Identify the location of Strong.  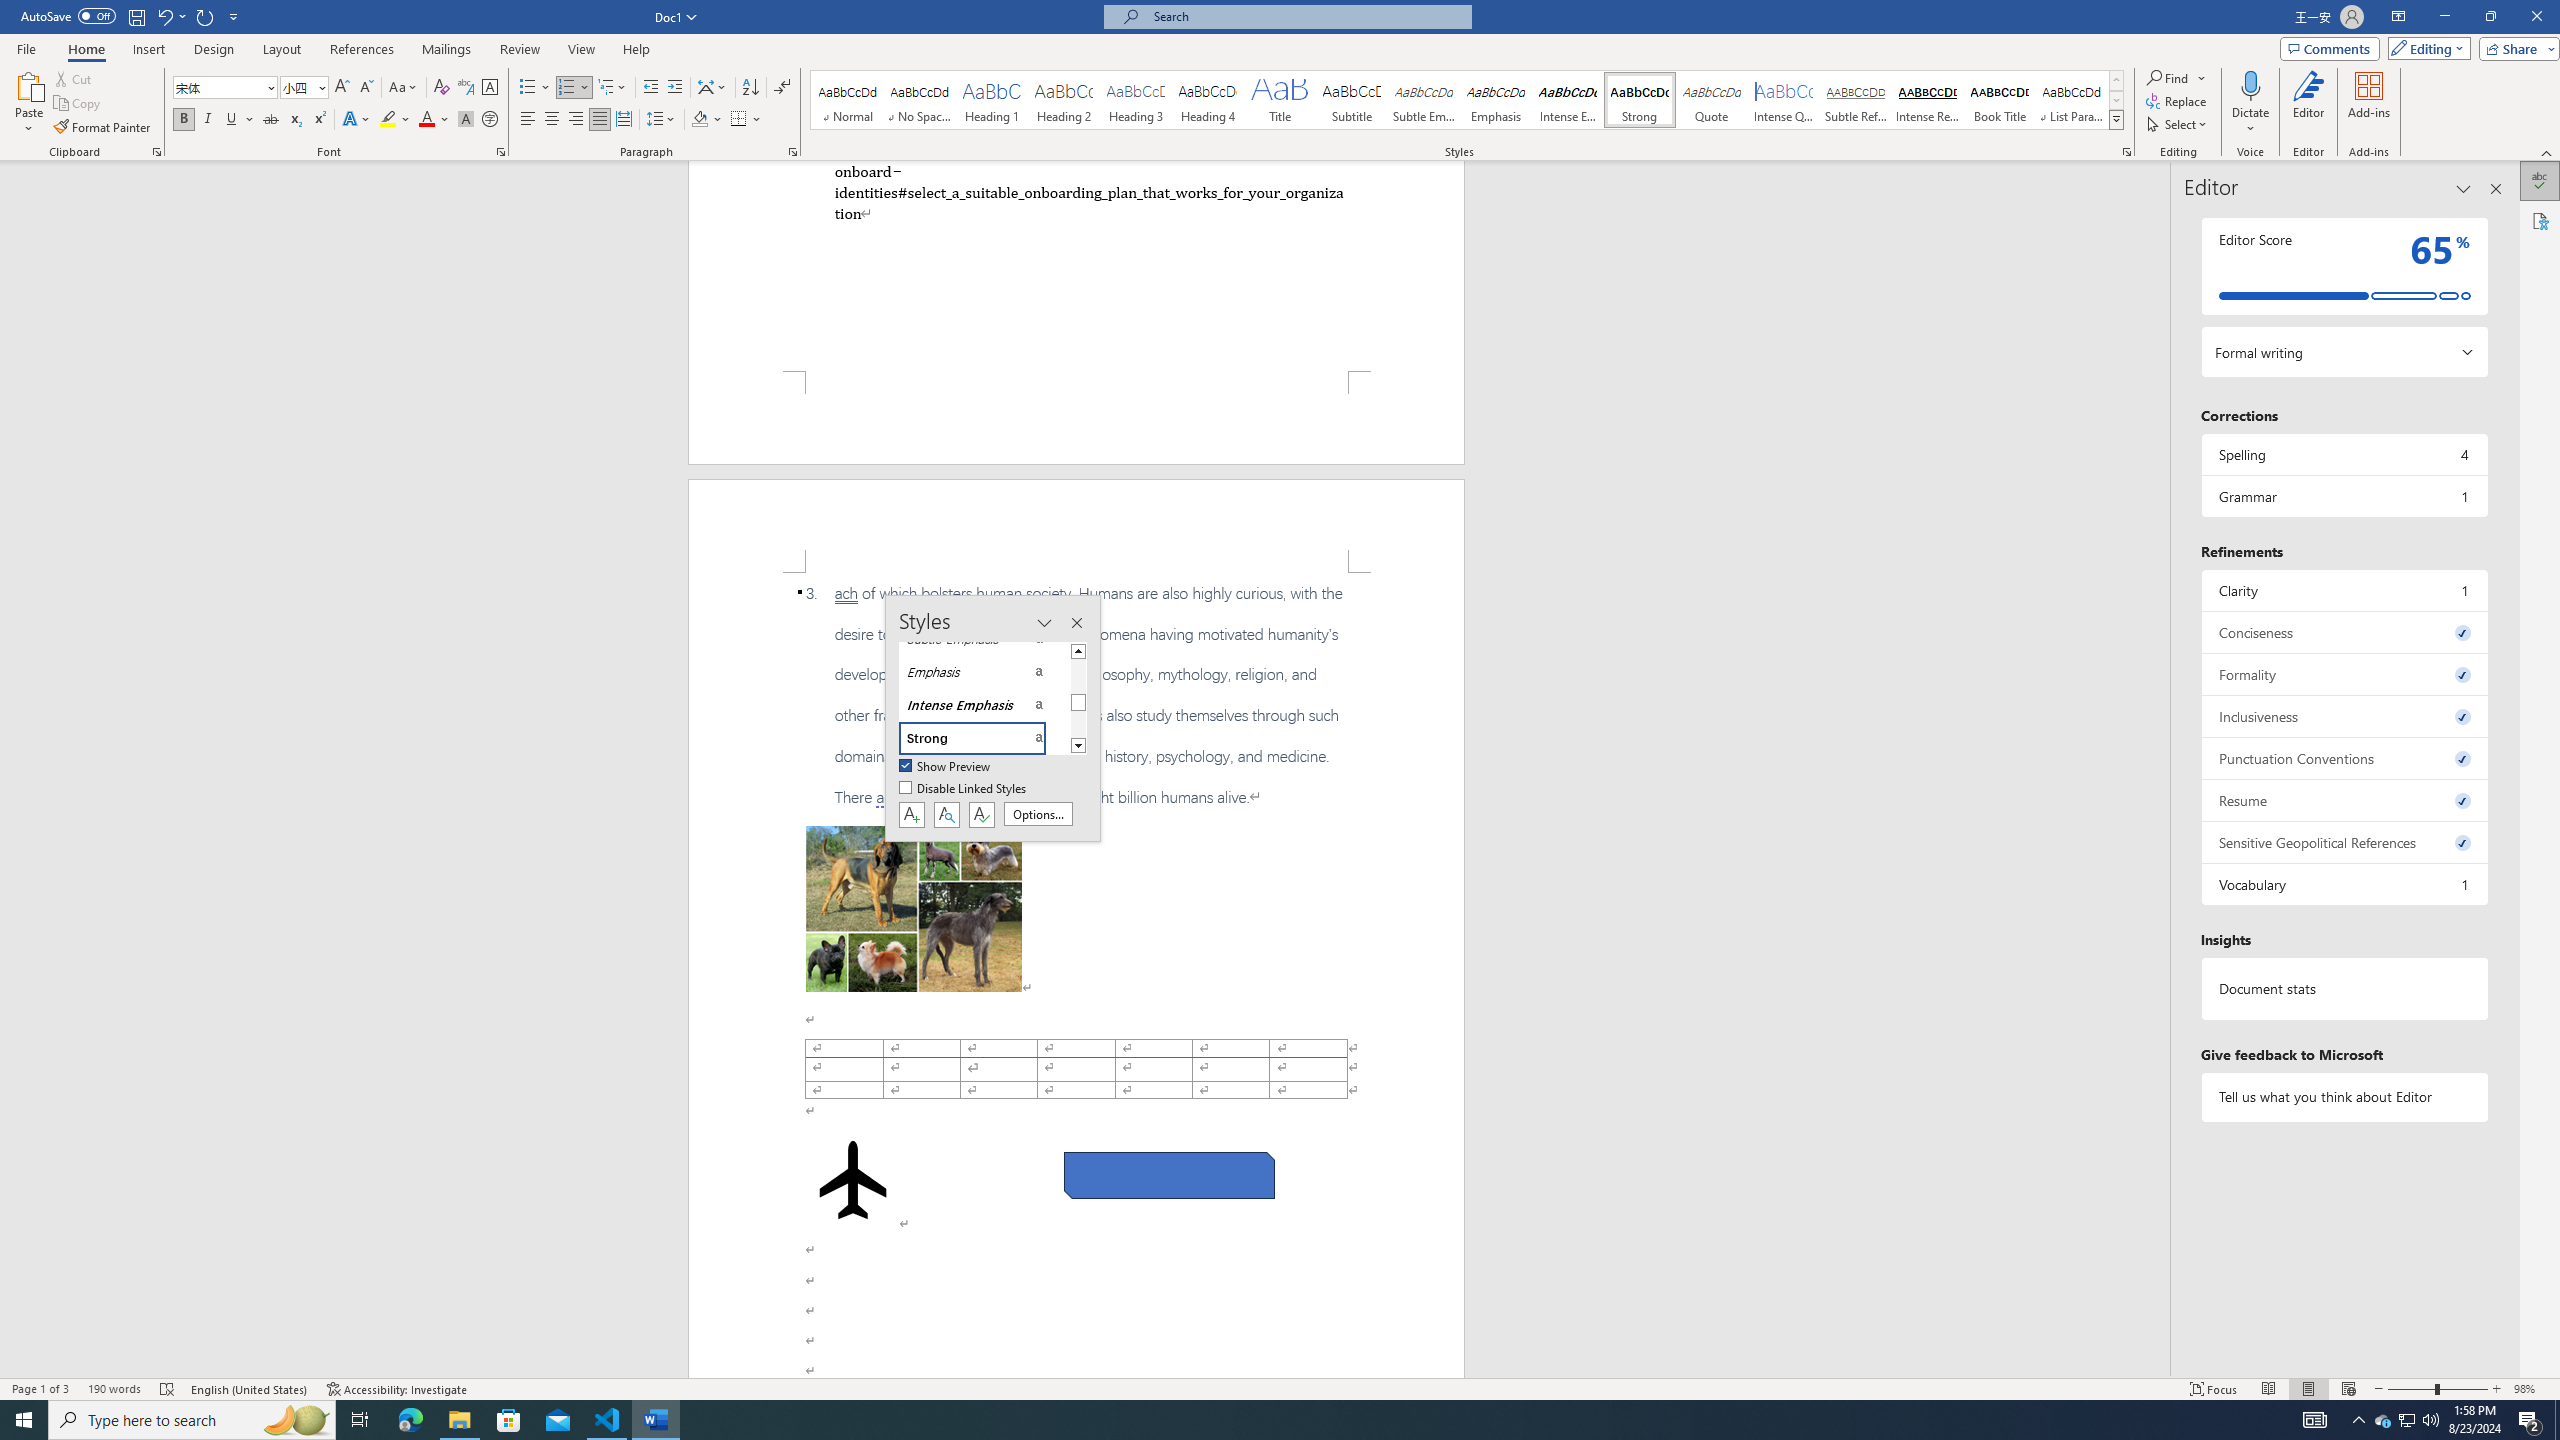
(1640, 100).